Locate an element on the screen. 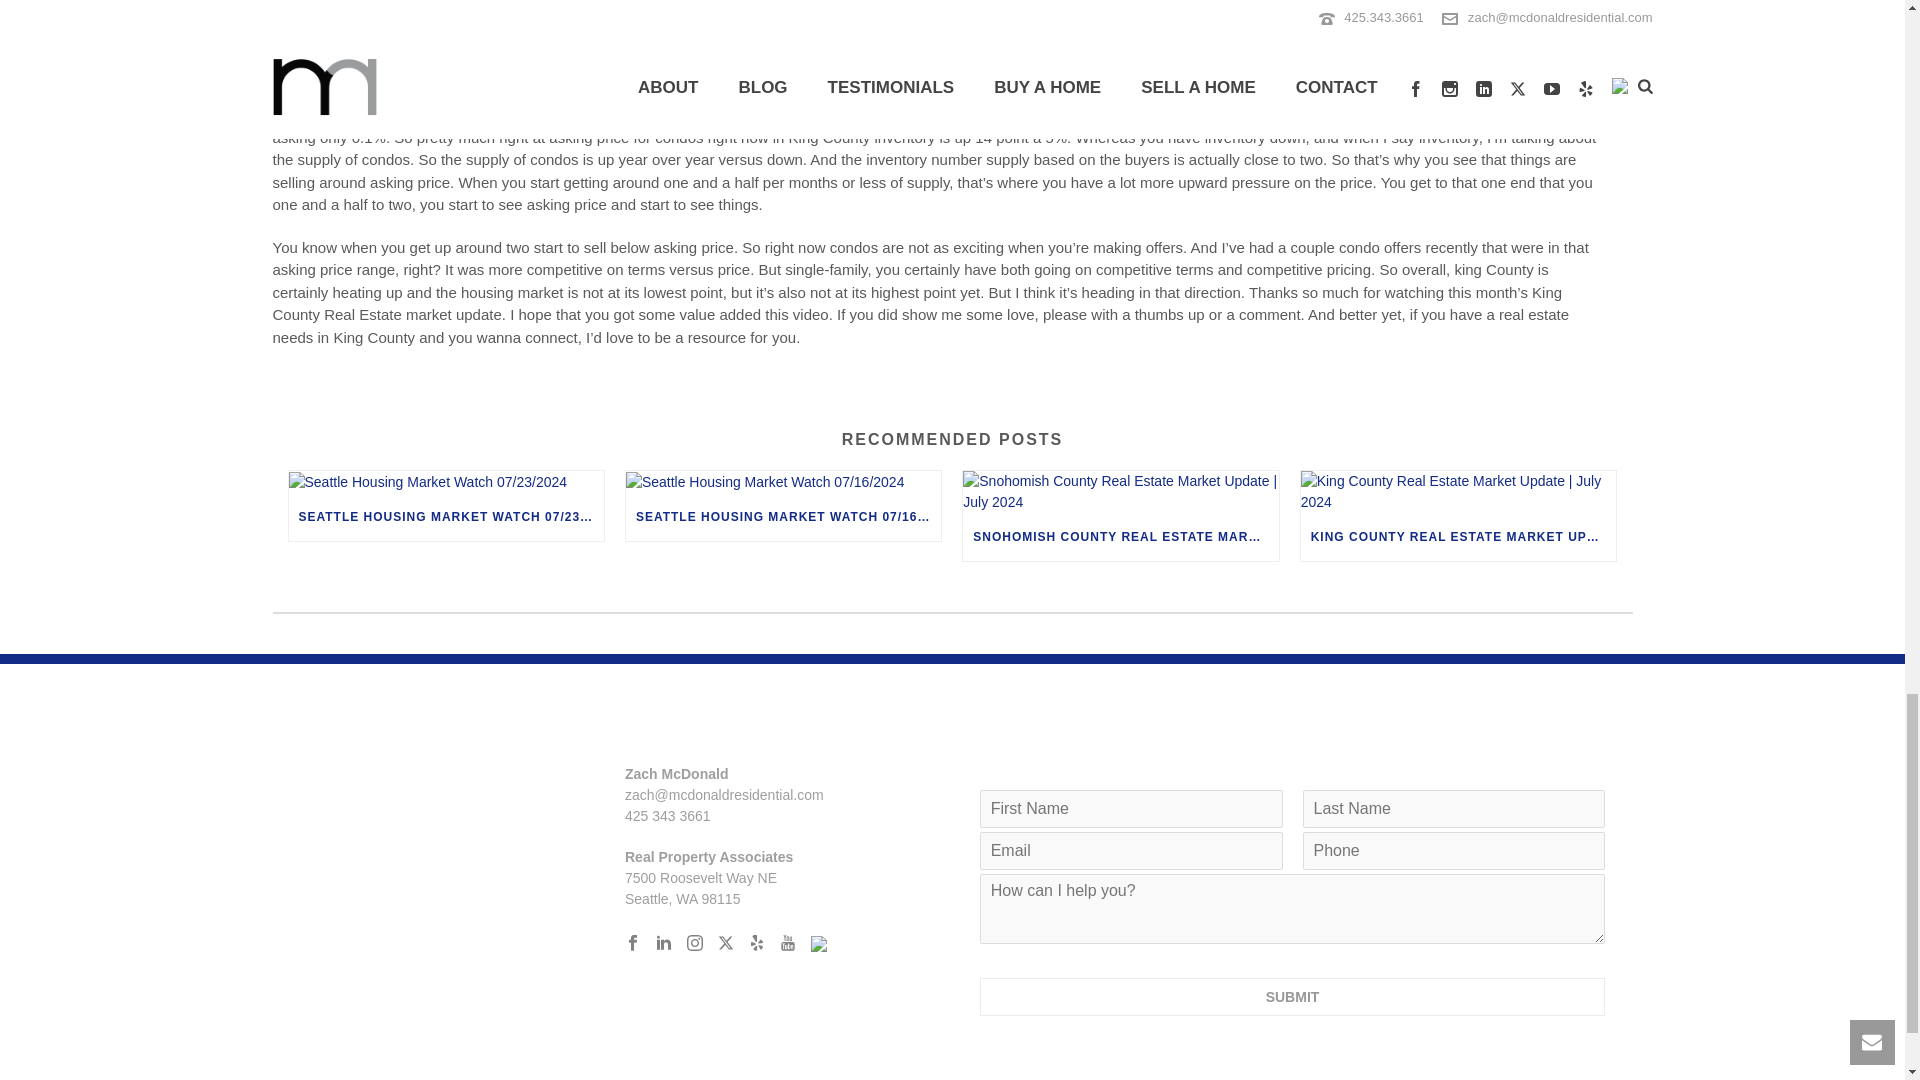 The width and height of the screenshot is (1920, 1080). Follow Us on instagram is located at coordinates (694, 944).